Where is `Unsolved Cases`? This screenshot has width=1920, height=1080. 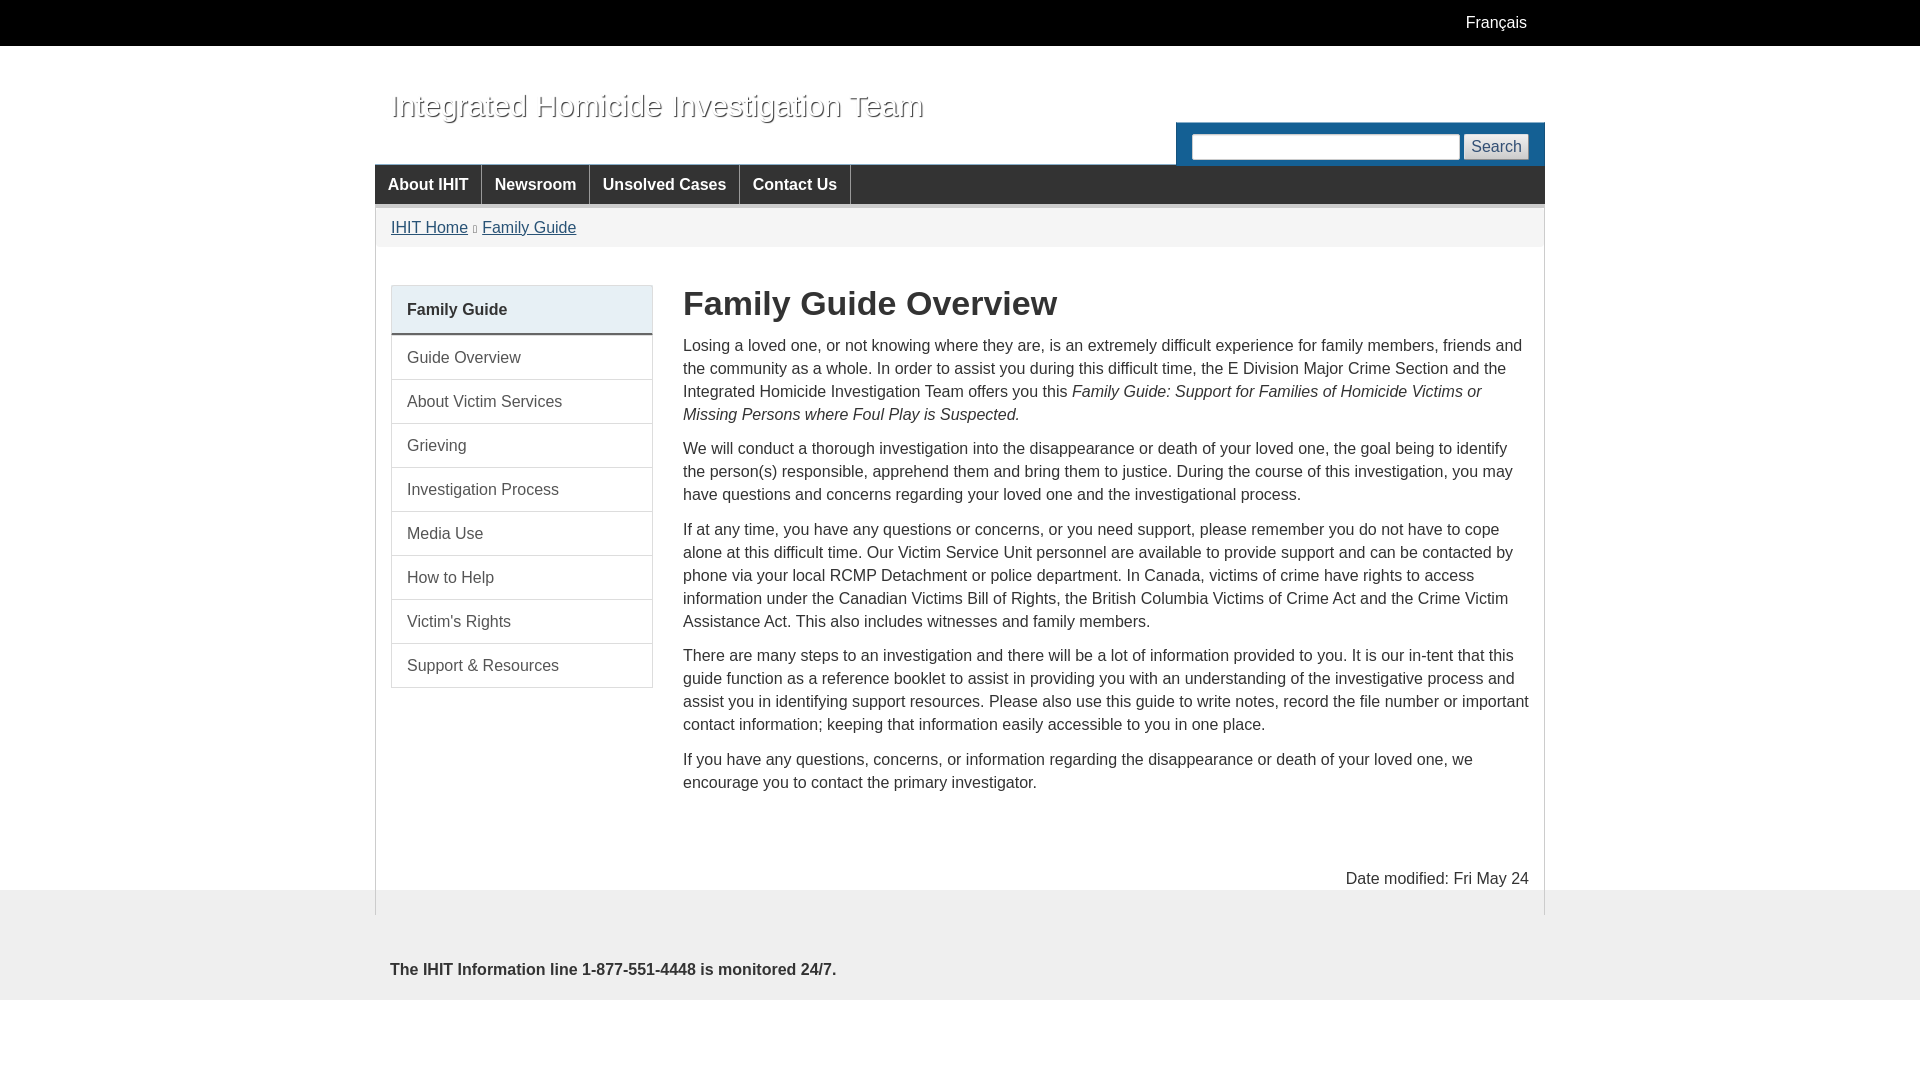 Unsolved Cases is located at coordinates (664, 184).